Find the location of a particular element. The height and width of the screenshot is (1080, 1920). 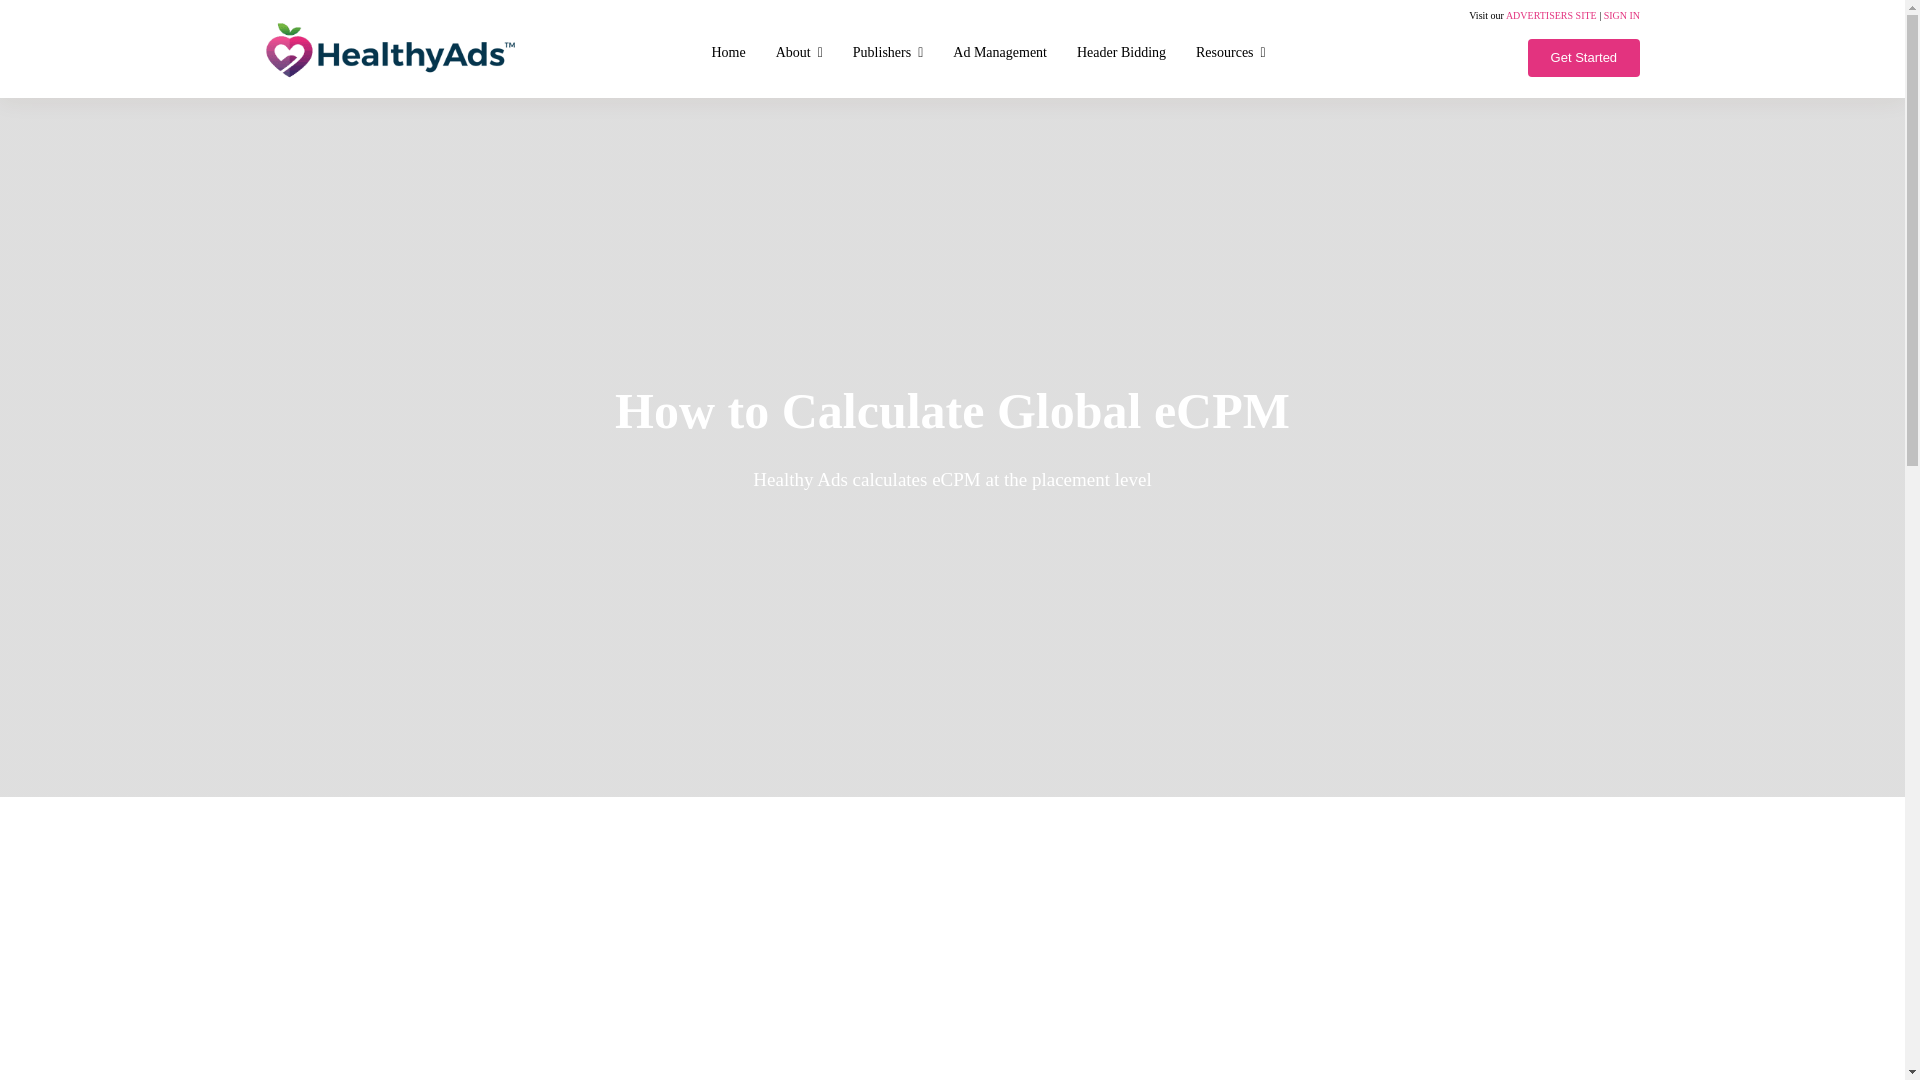

Get Started is located at coordinates (1584, 57).